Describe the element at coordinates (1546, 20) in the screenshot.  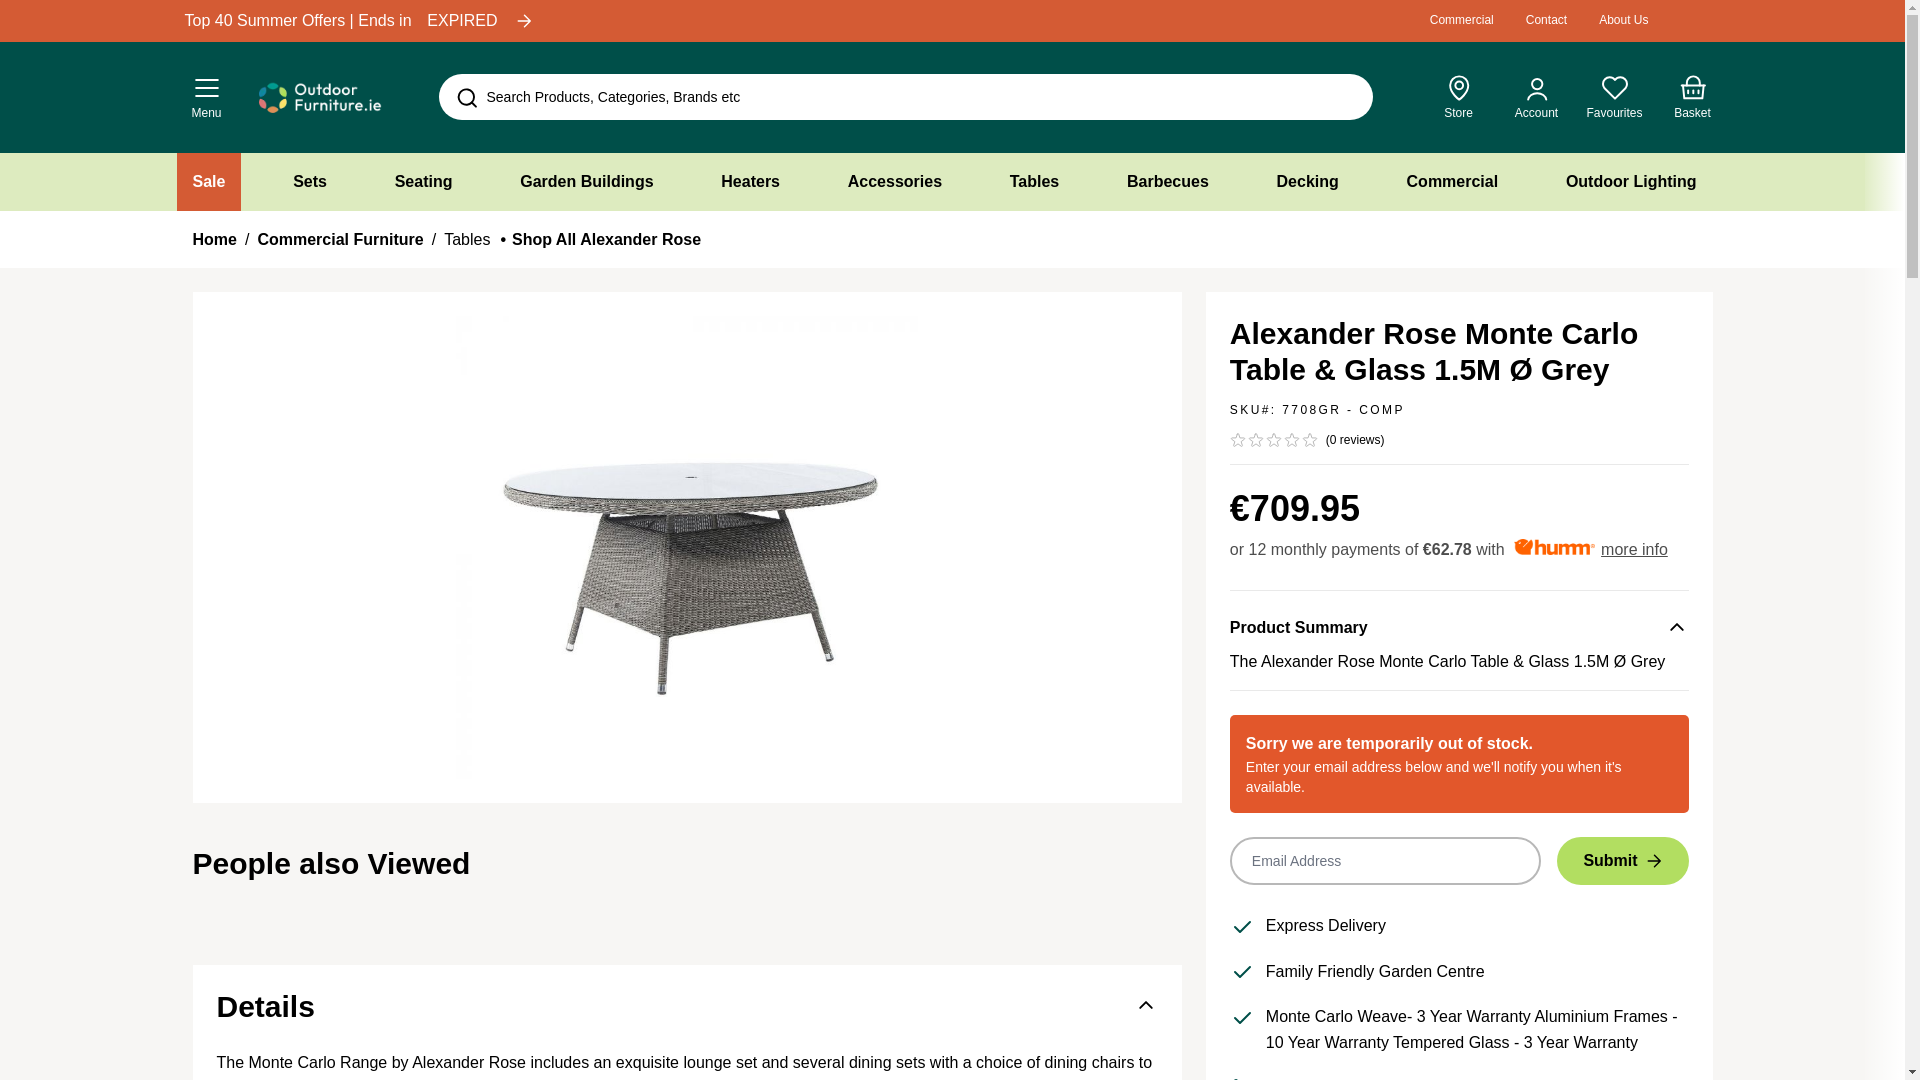
I see `Go to Home Page` at that location.